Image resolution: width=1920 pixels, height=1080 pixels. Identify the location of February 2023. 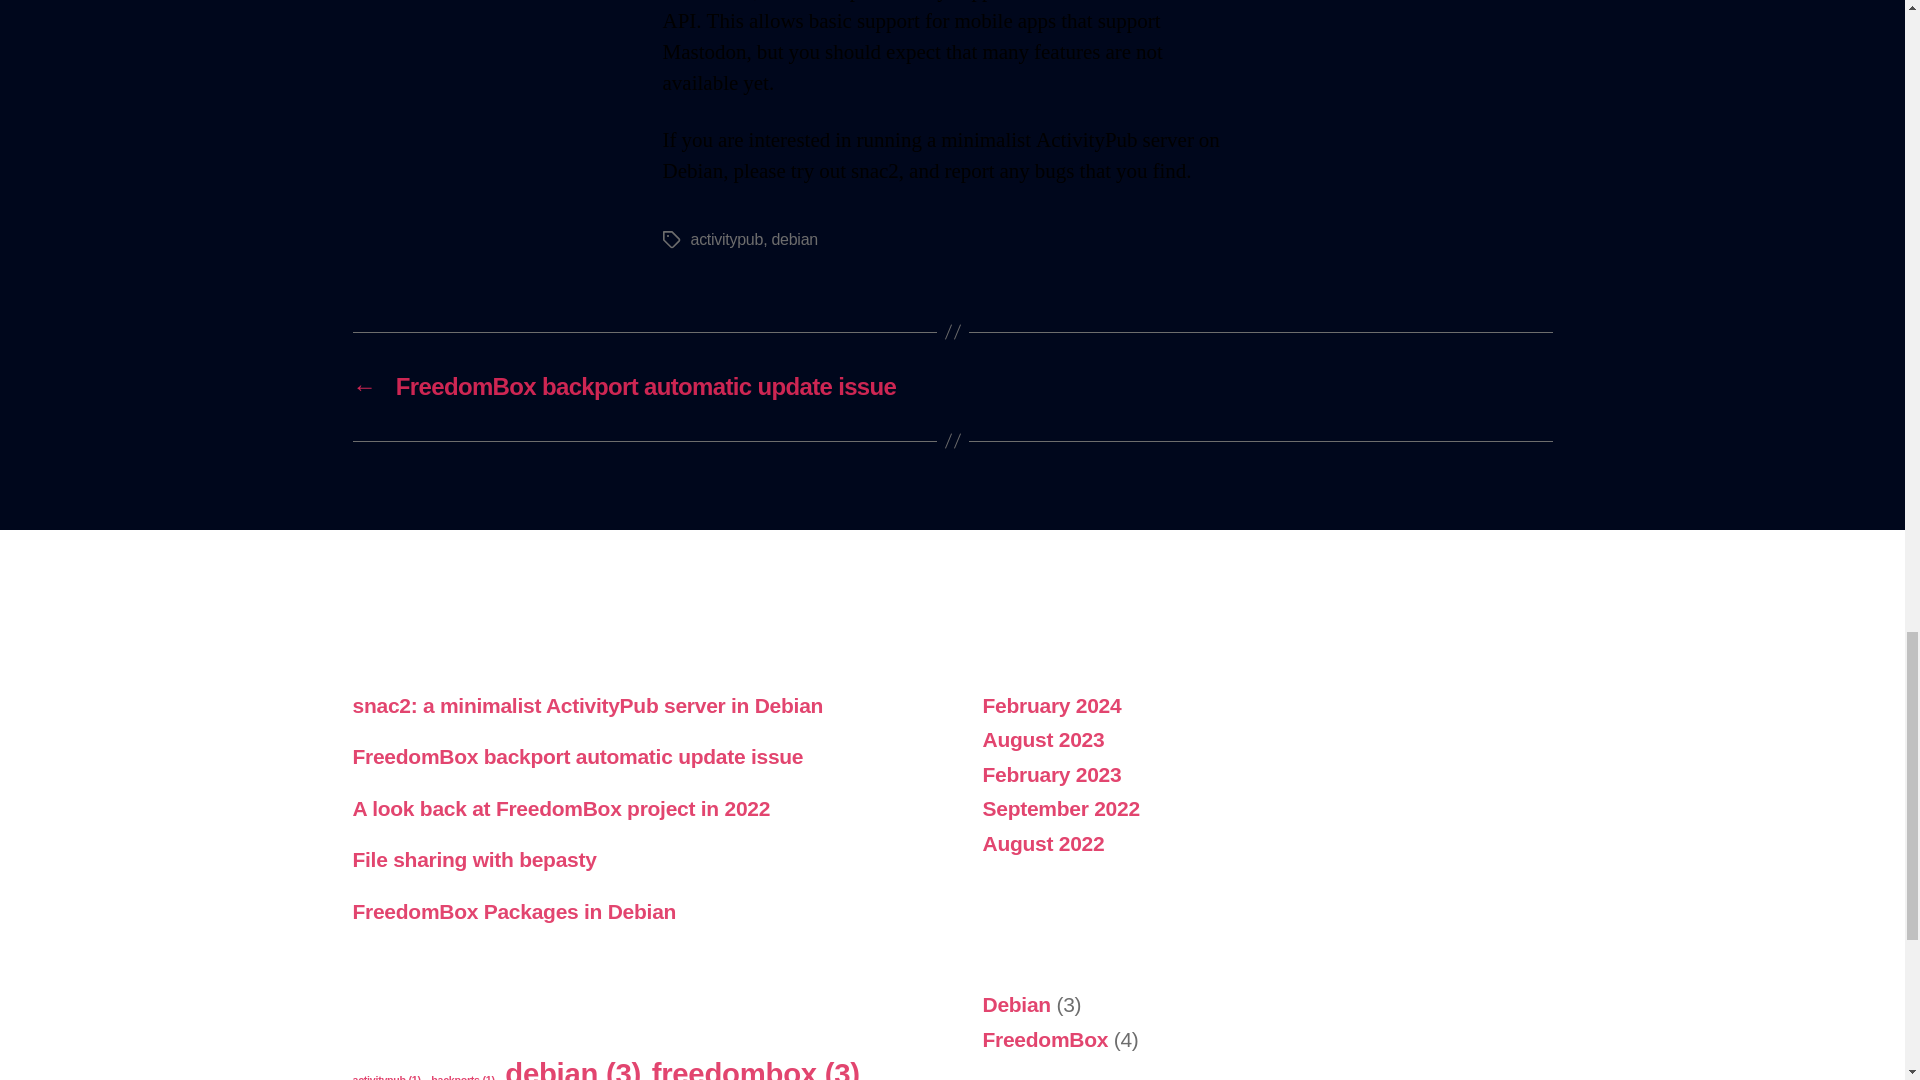
(1051, 774).